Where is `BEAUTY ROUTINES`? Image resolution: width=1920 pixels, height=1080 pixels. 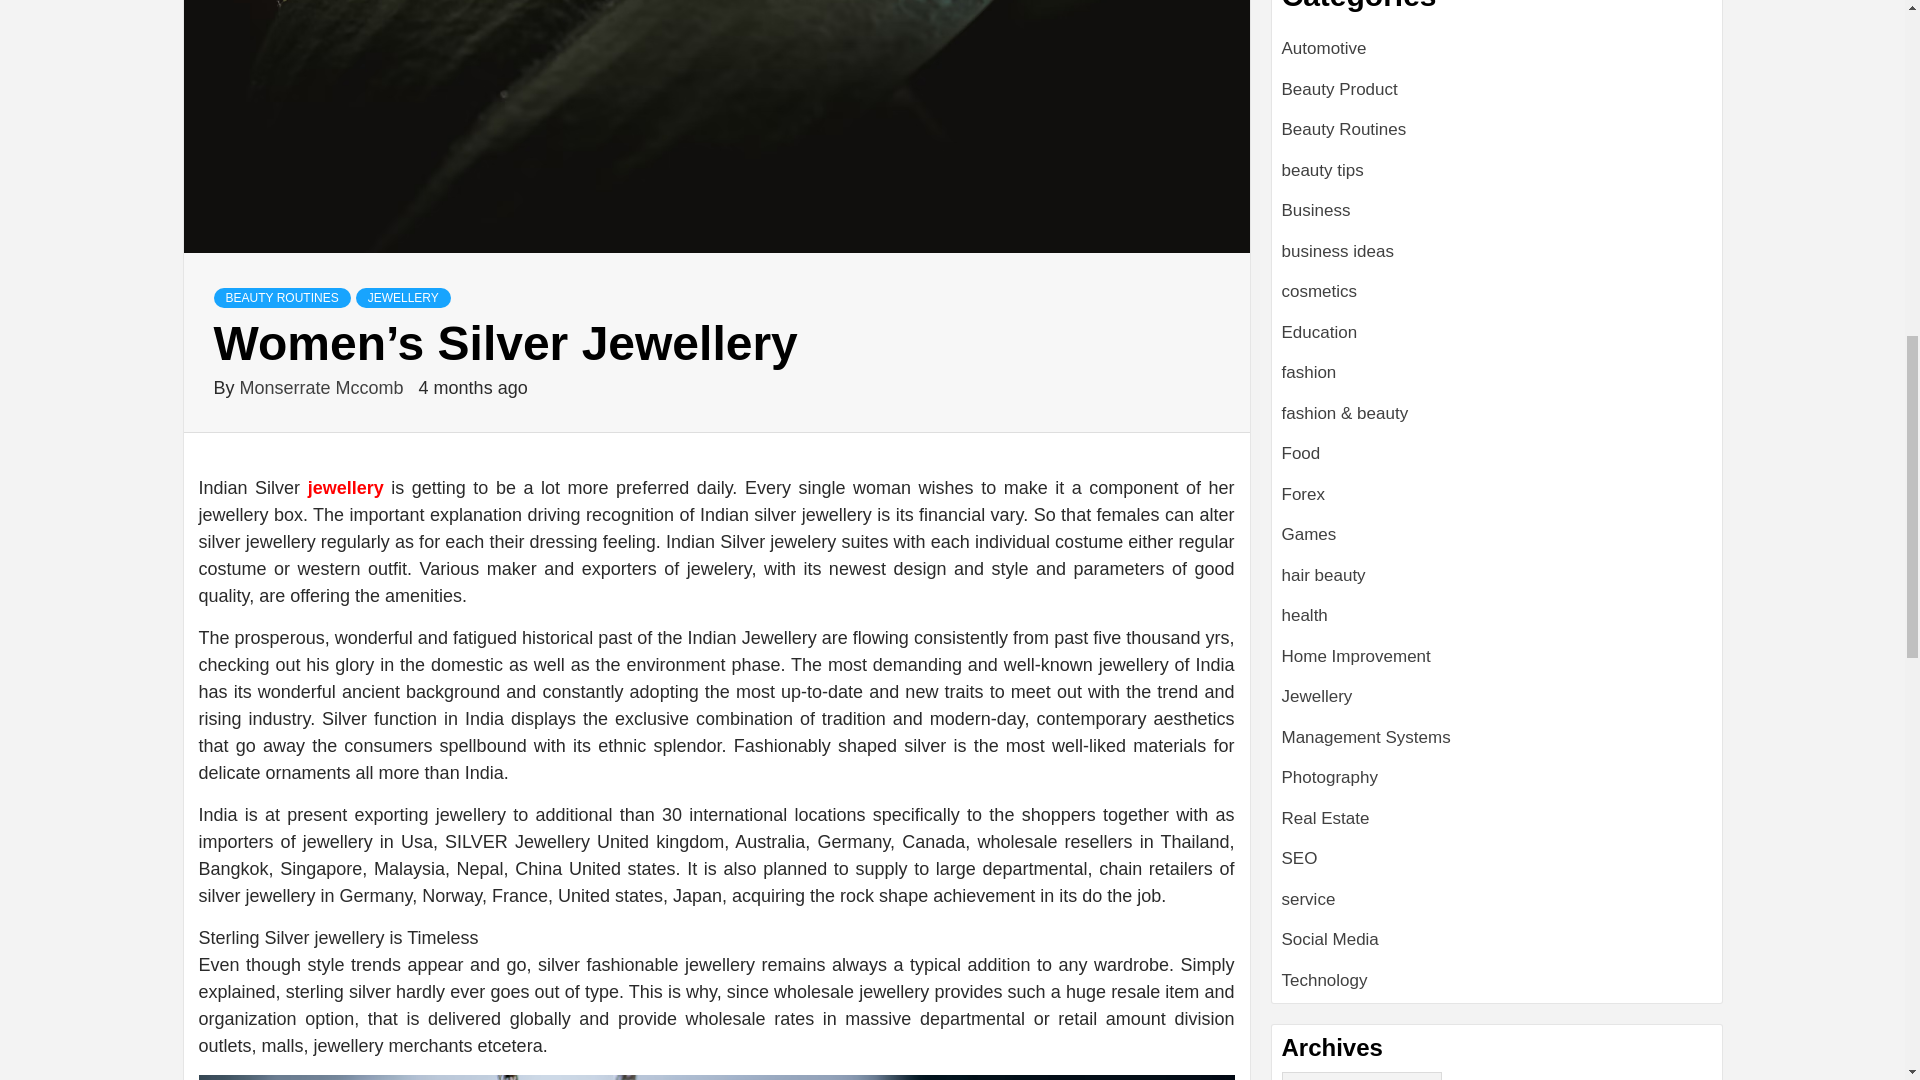 BEAUTY ROUTINES is located at coordinates (282, 298).